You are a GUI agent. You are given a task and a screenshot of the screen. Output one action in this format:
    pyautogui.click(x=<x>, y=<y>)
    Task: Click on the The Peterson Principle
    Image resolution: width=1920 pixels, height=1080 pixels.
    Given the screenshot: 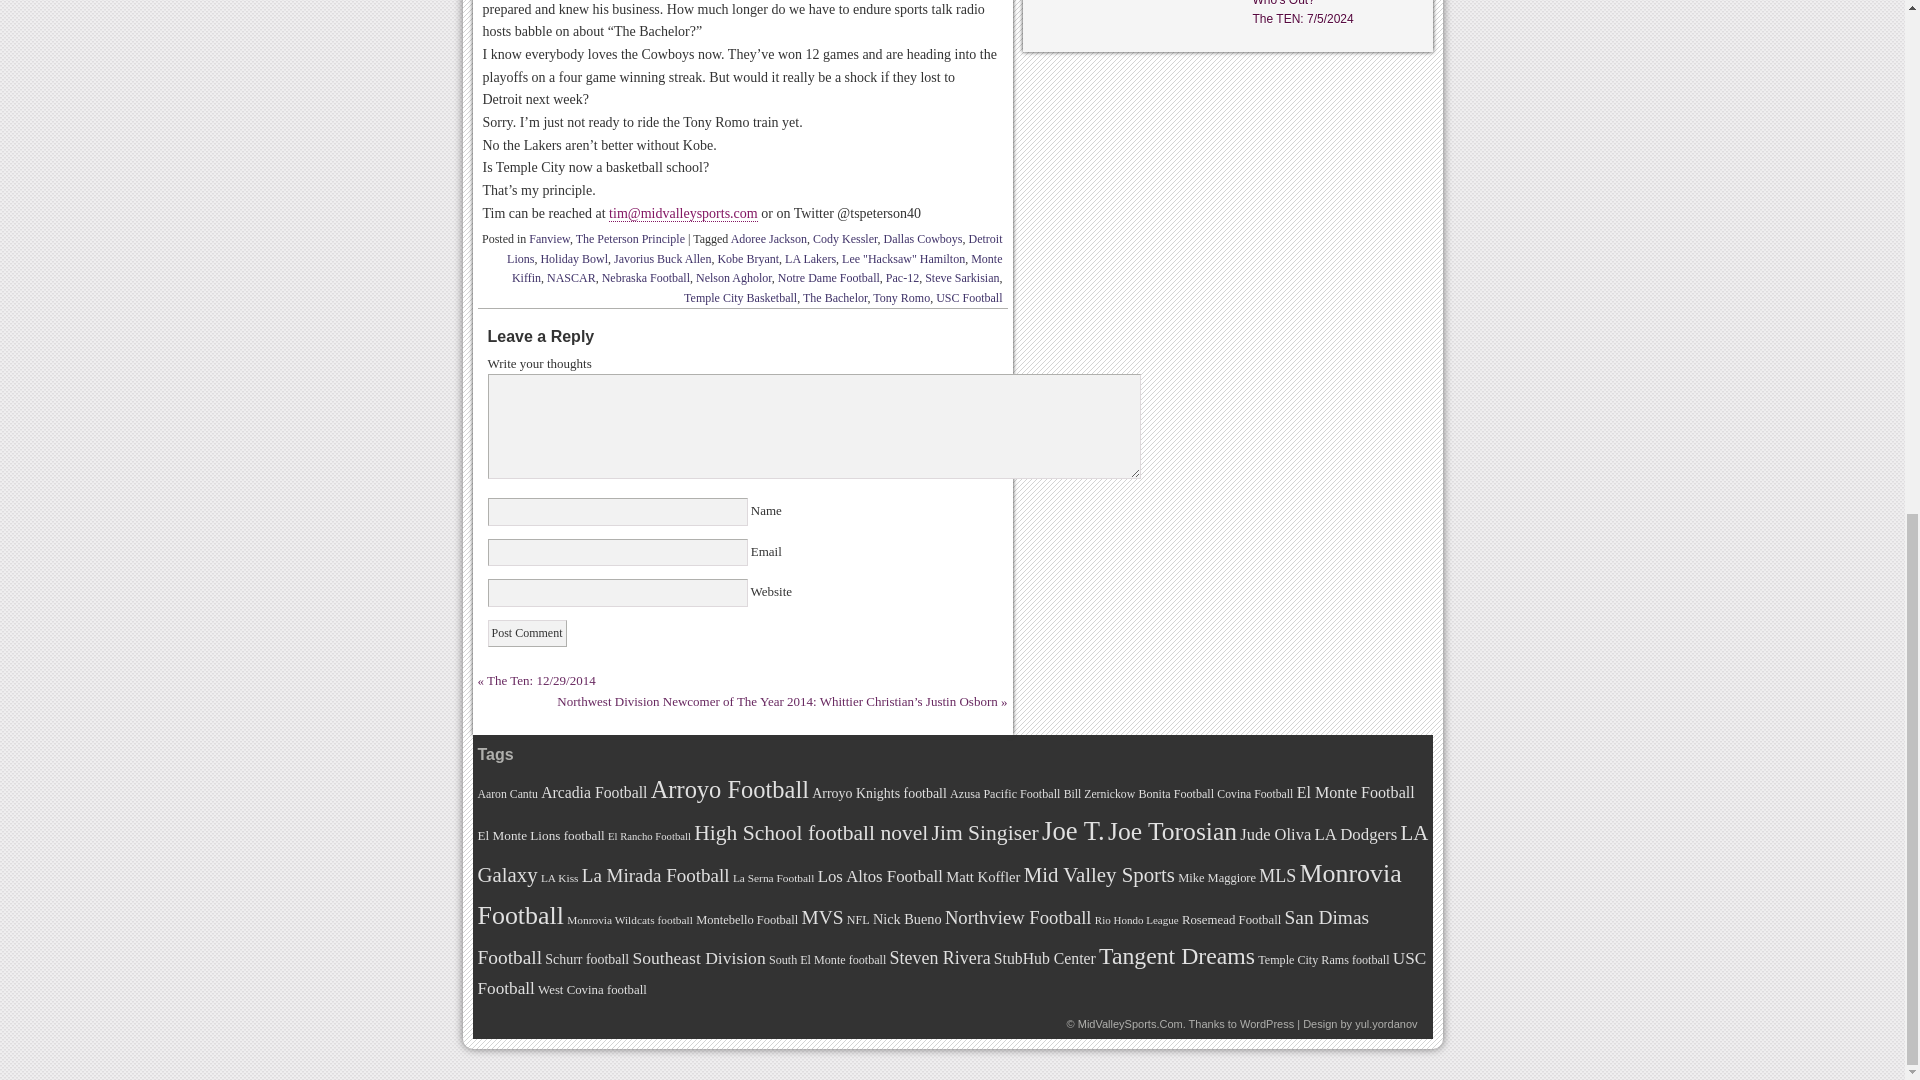 What is the action you would take?
    pyautogui.click(x=630, y=239)
    